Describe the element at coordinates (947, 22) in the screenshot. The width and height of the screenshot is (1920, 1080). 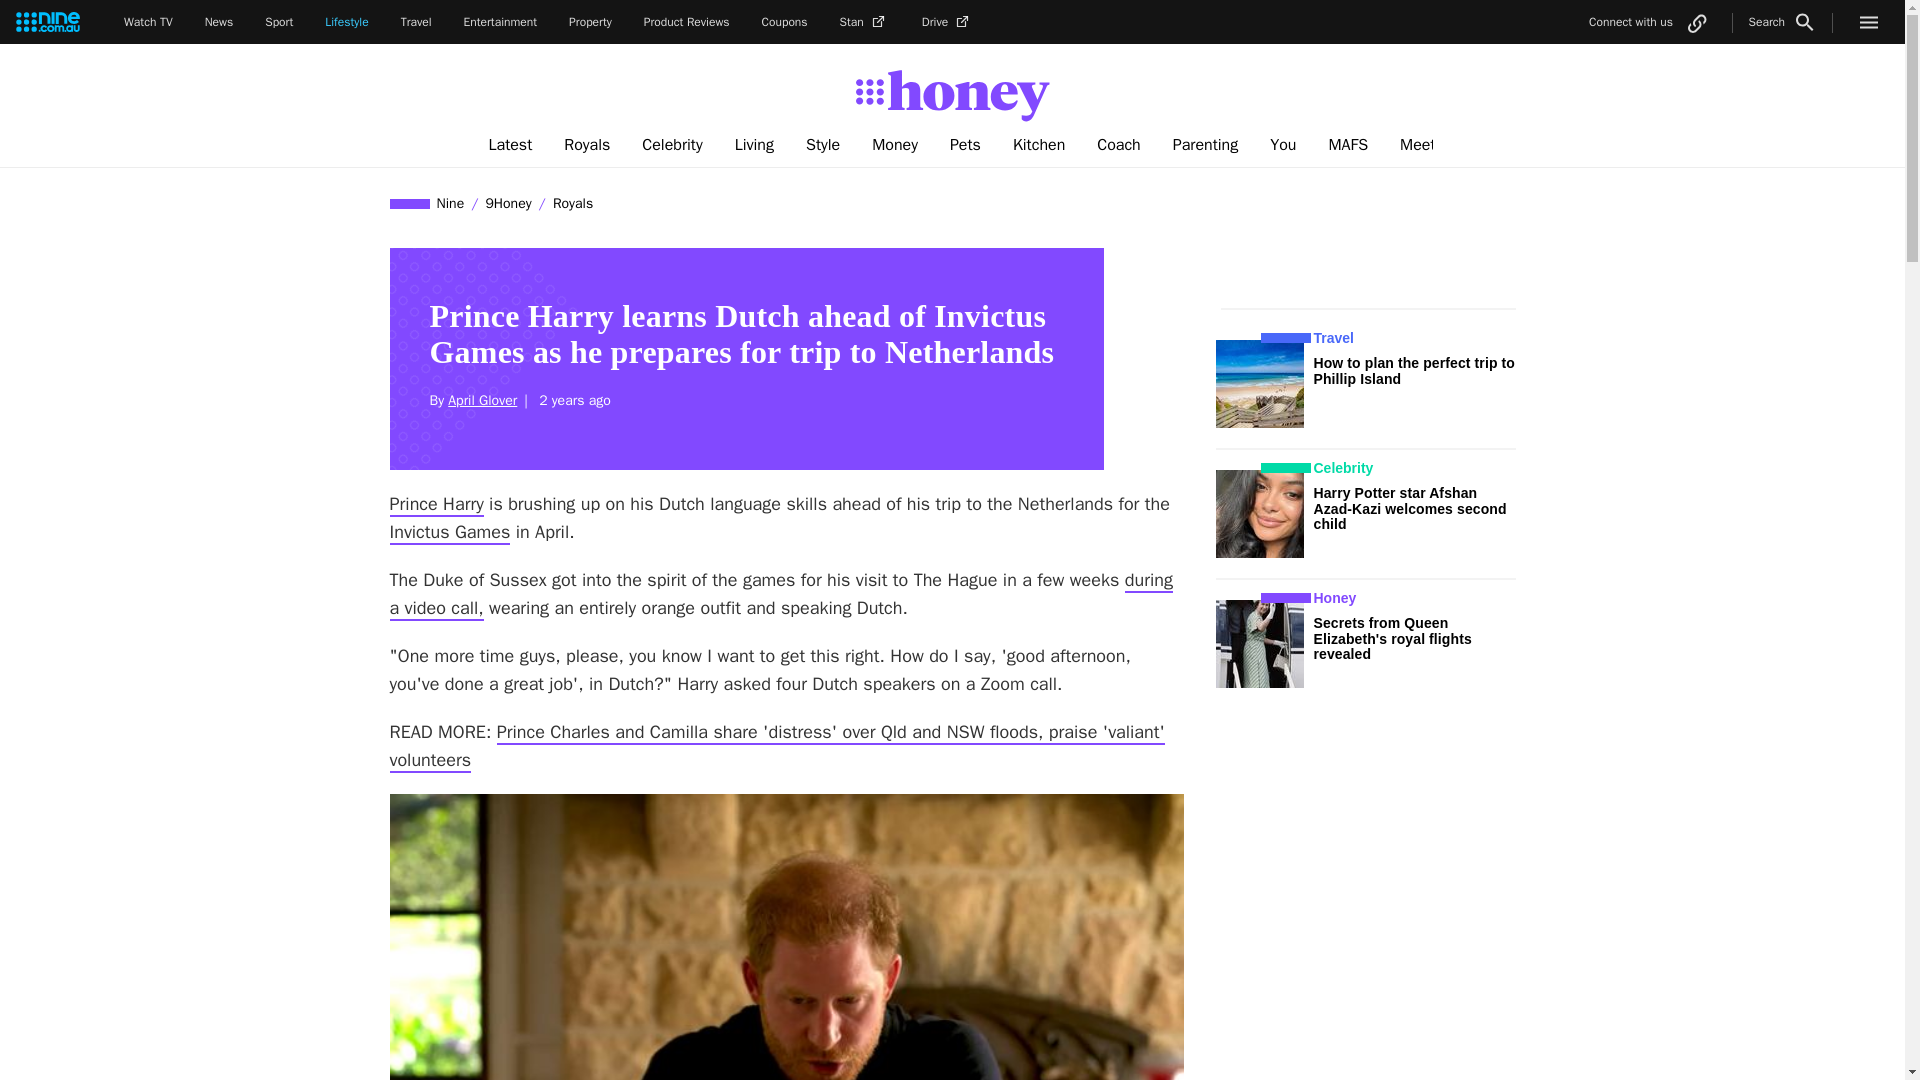
I see `Drive` at that location.